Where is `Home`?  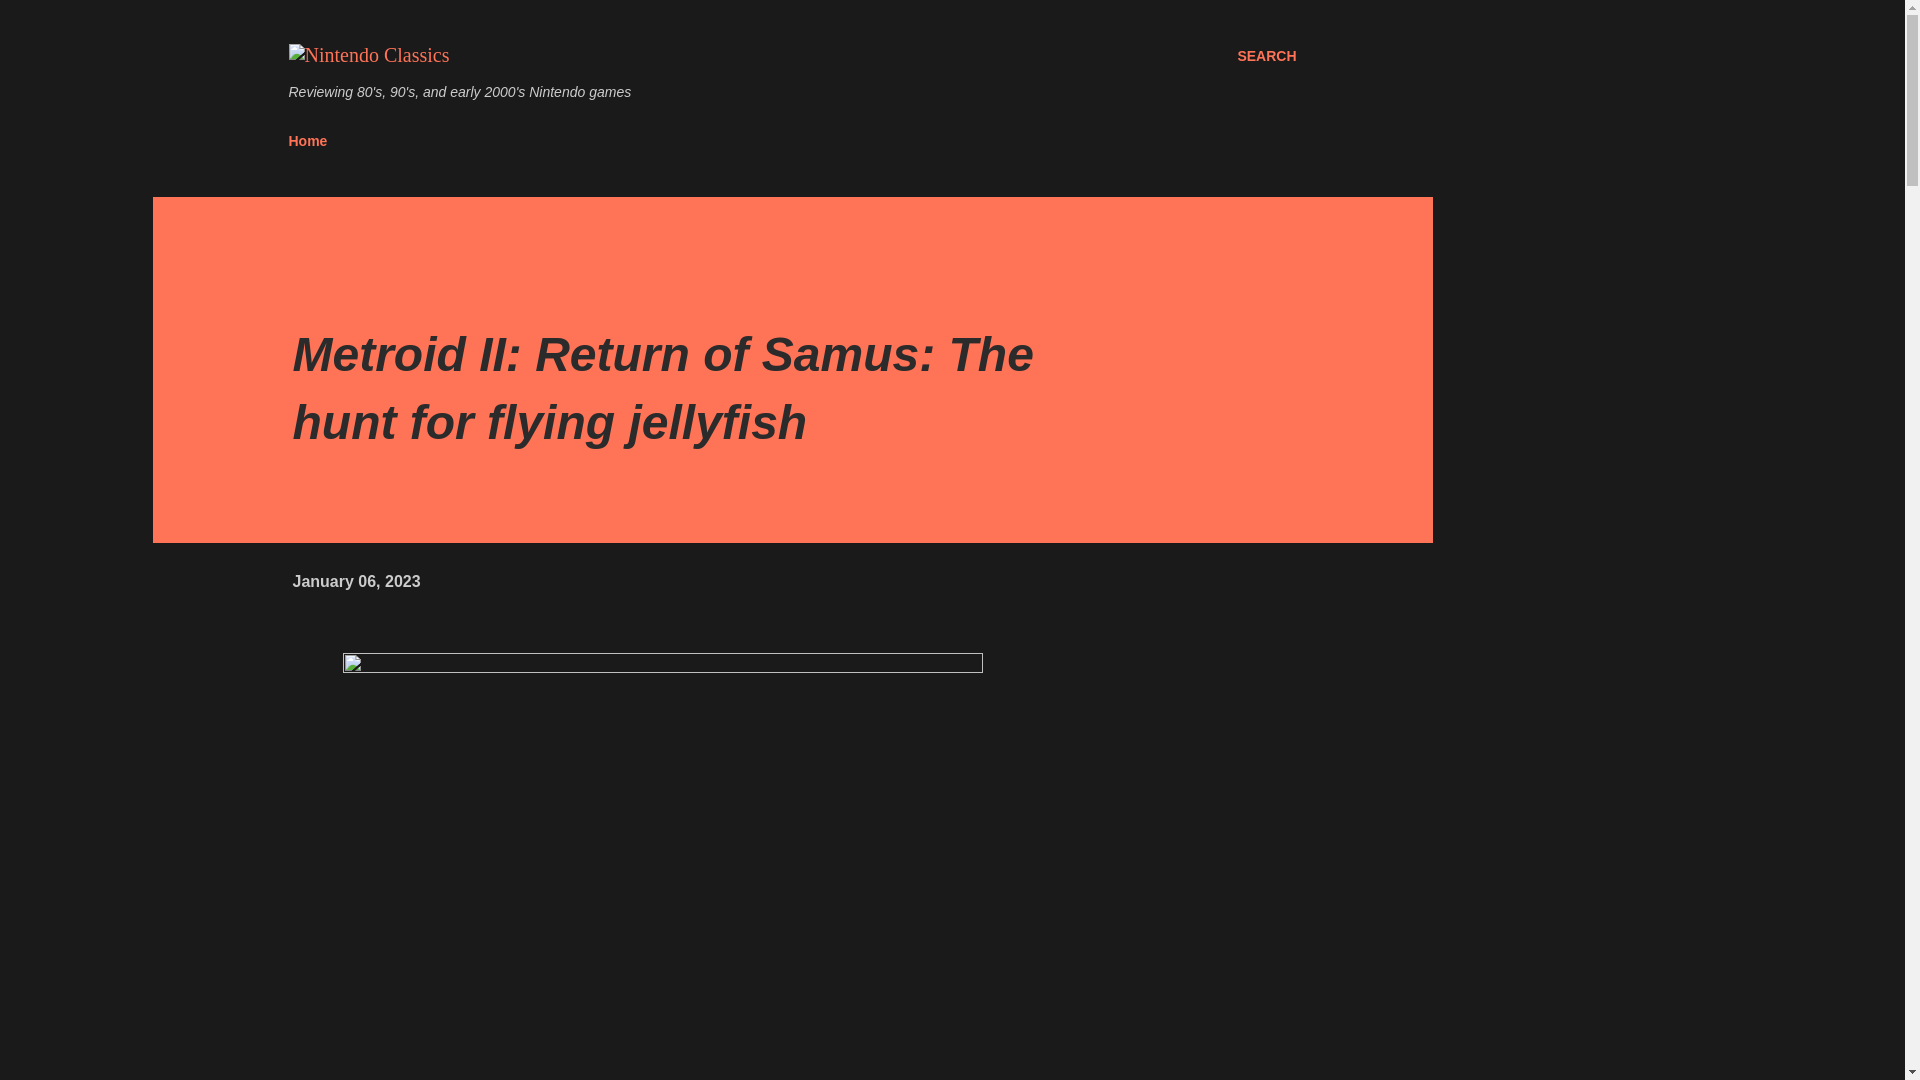
Home is located at coordinates (314, 140).